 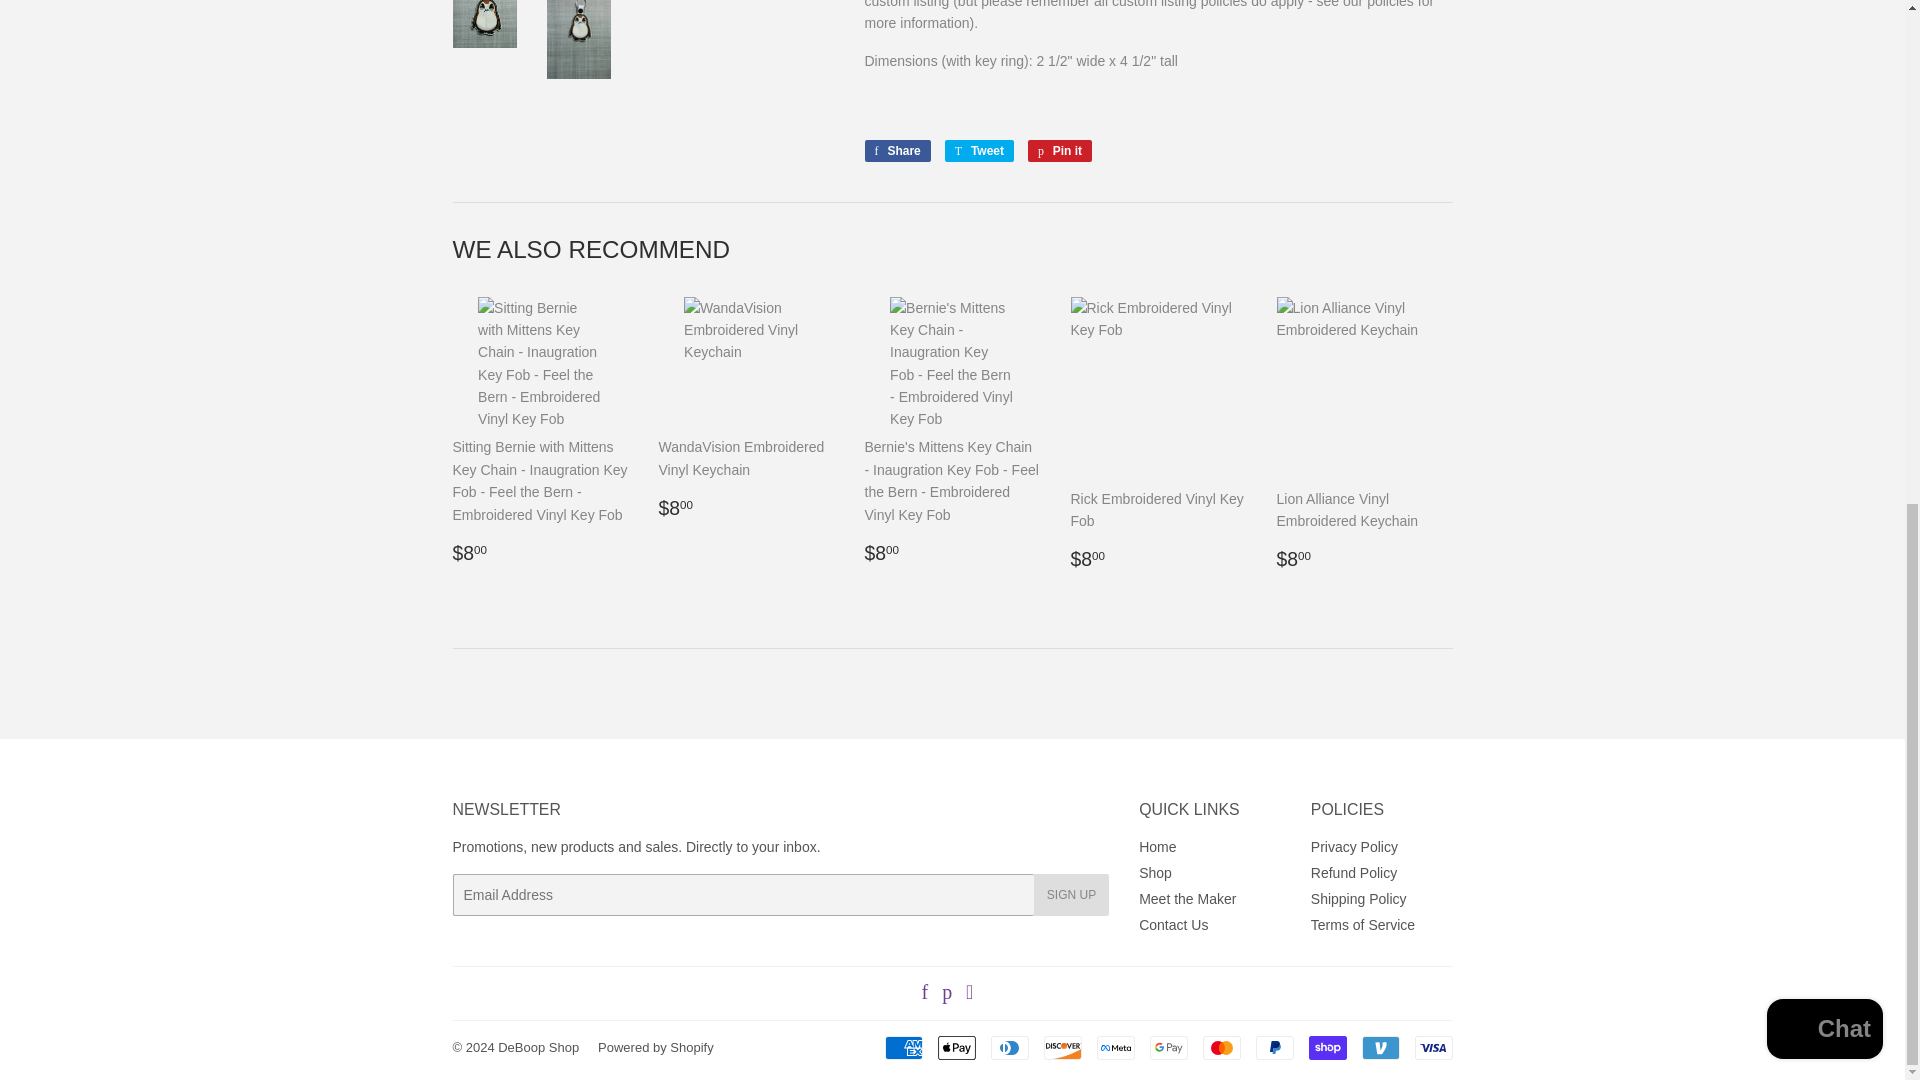 I want to click on Diners Club, so click(x=1008, y=1047).